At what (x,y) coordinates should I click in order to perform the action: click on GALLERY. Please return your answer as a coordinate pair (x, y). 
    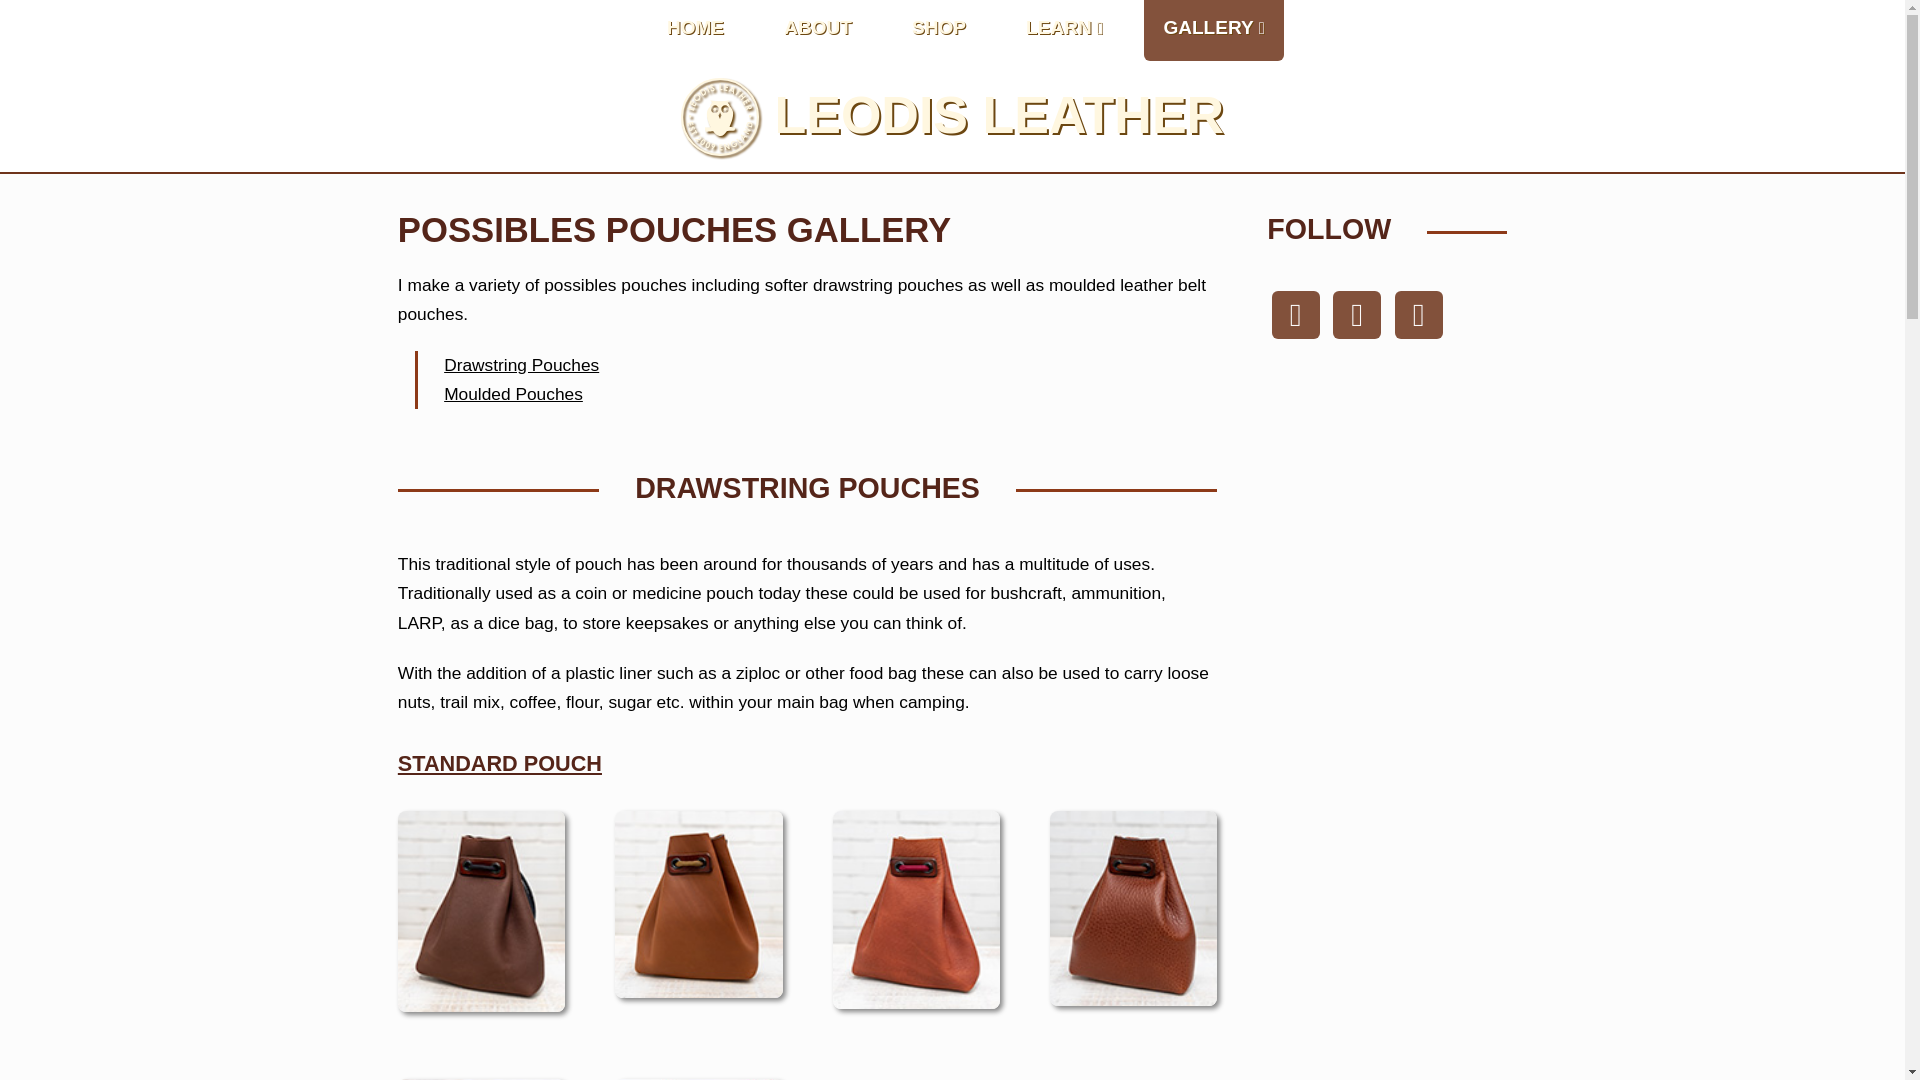
    Looking at the image, I should click on (1214, 30).